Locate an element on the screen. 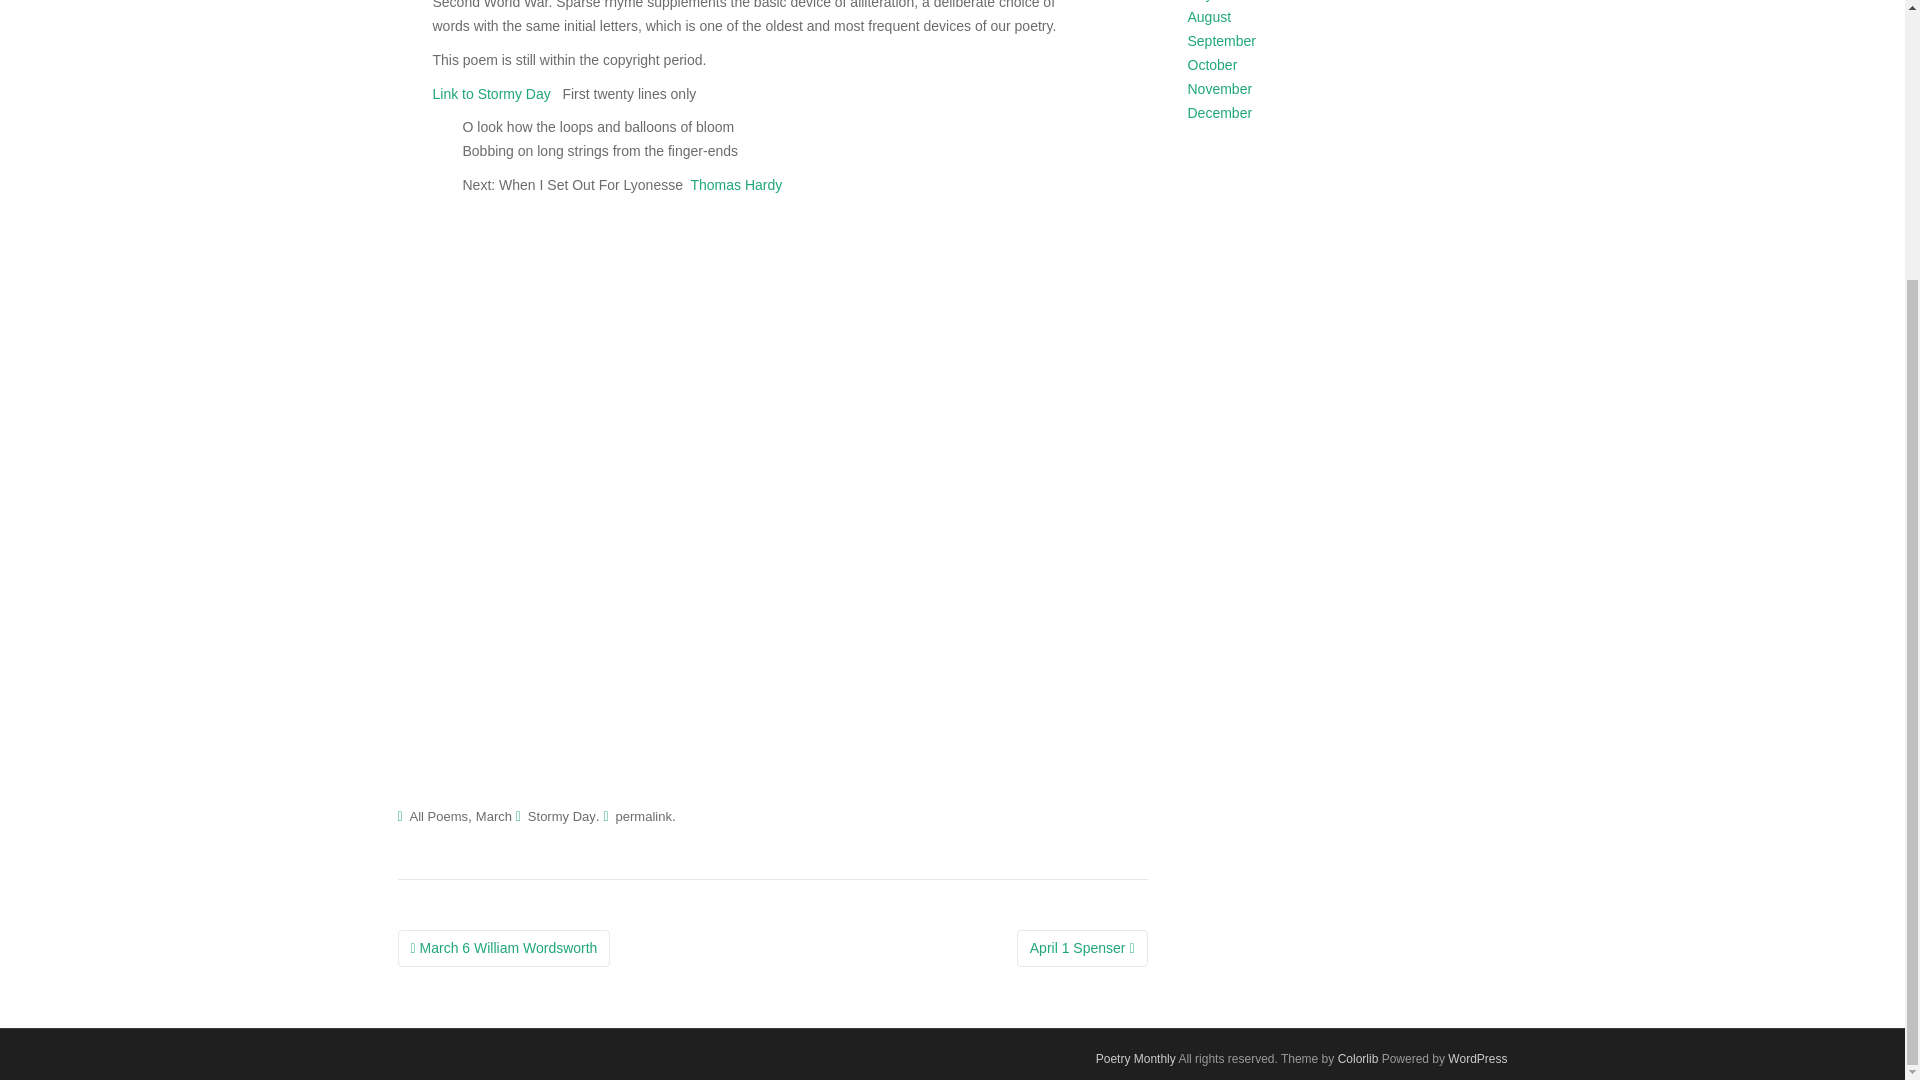 The height and width of the screenshot is (1080, 1920). Poetry Monthly is located at coordinates (1136, 1058).